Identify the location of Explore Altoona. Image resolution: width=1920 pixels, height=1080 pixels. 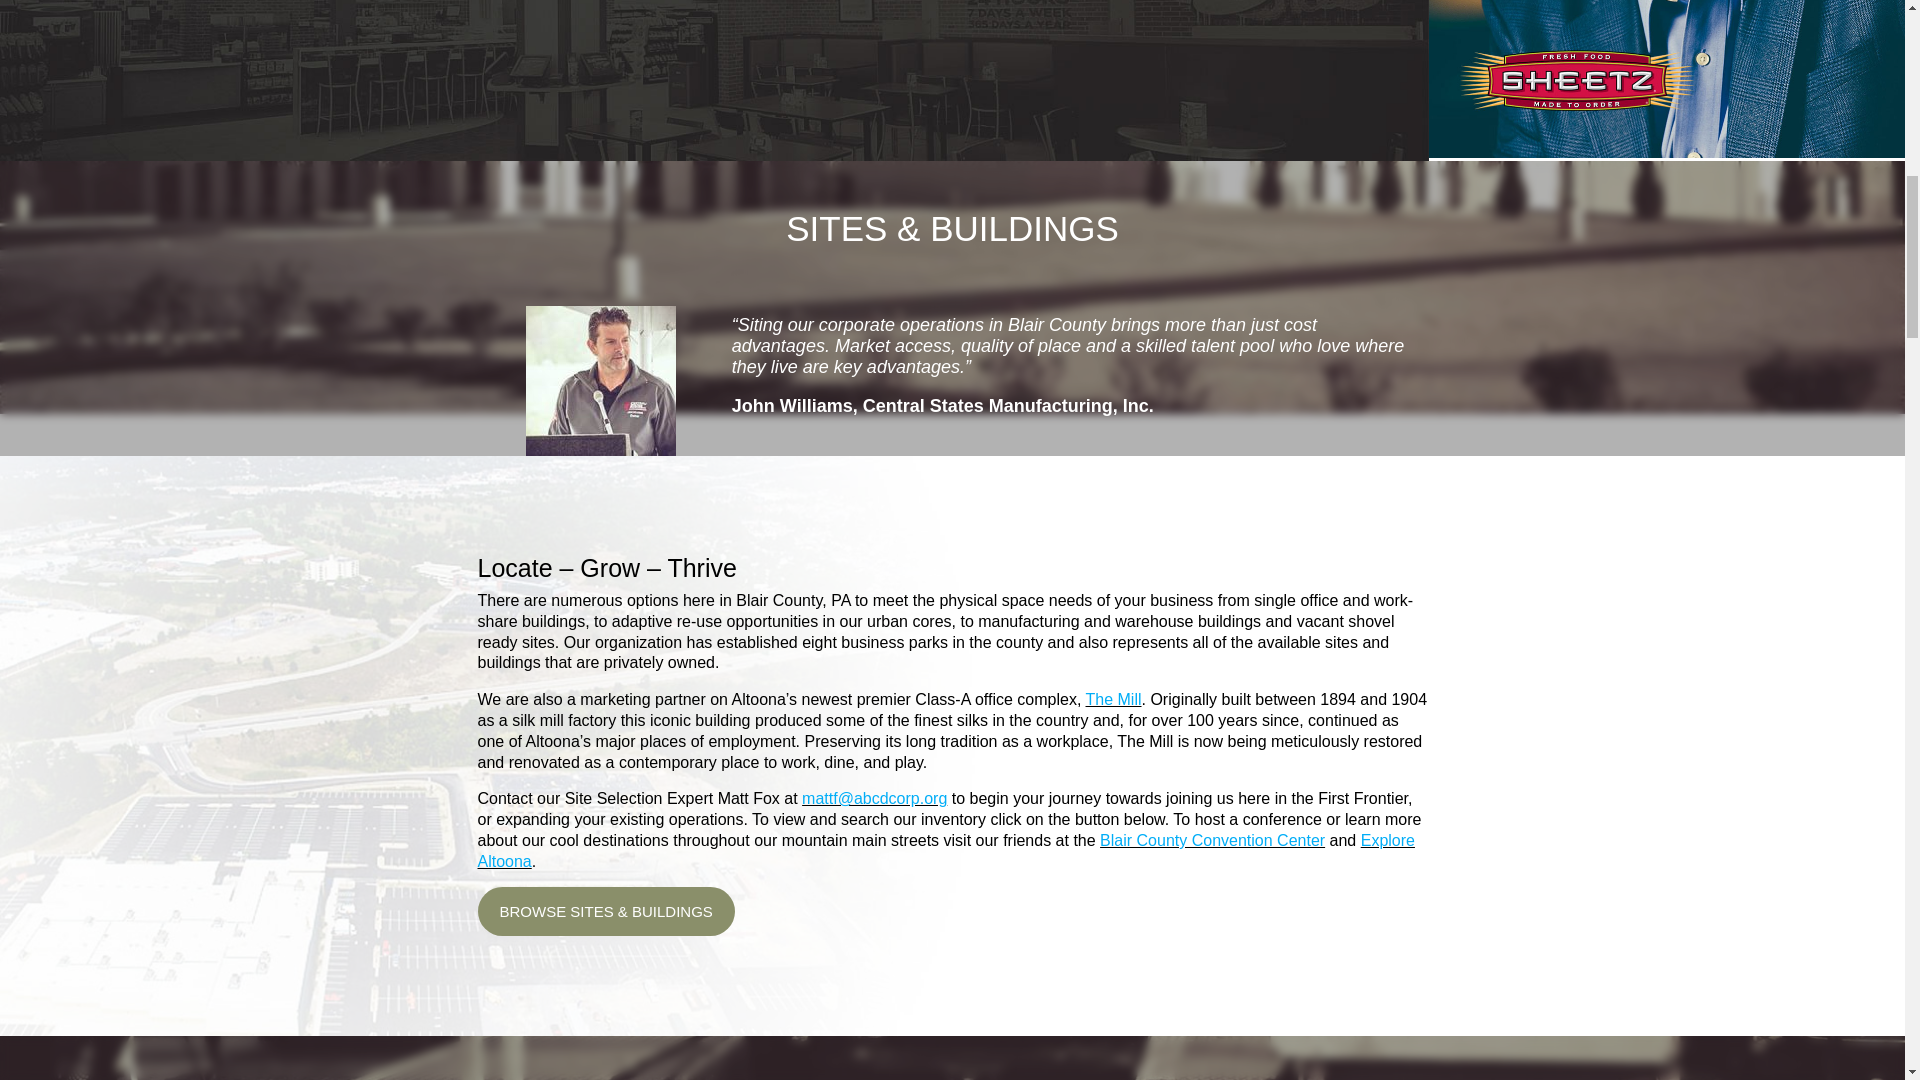
(946, 850).